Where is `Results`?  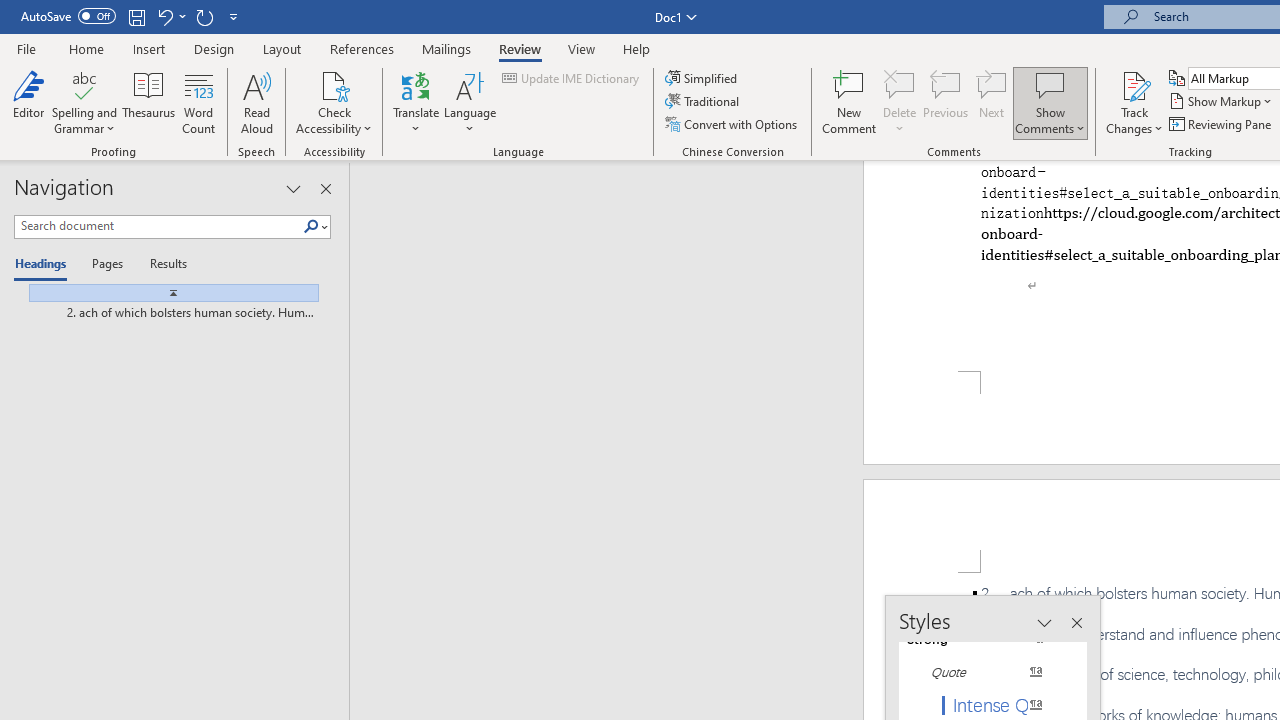
Results is located at coordinates (162, 264).